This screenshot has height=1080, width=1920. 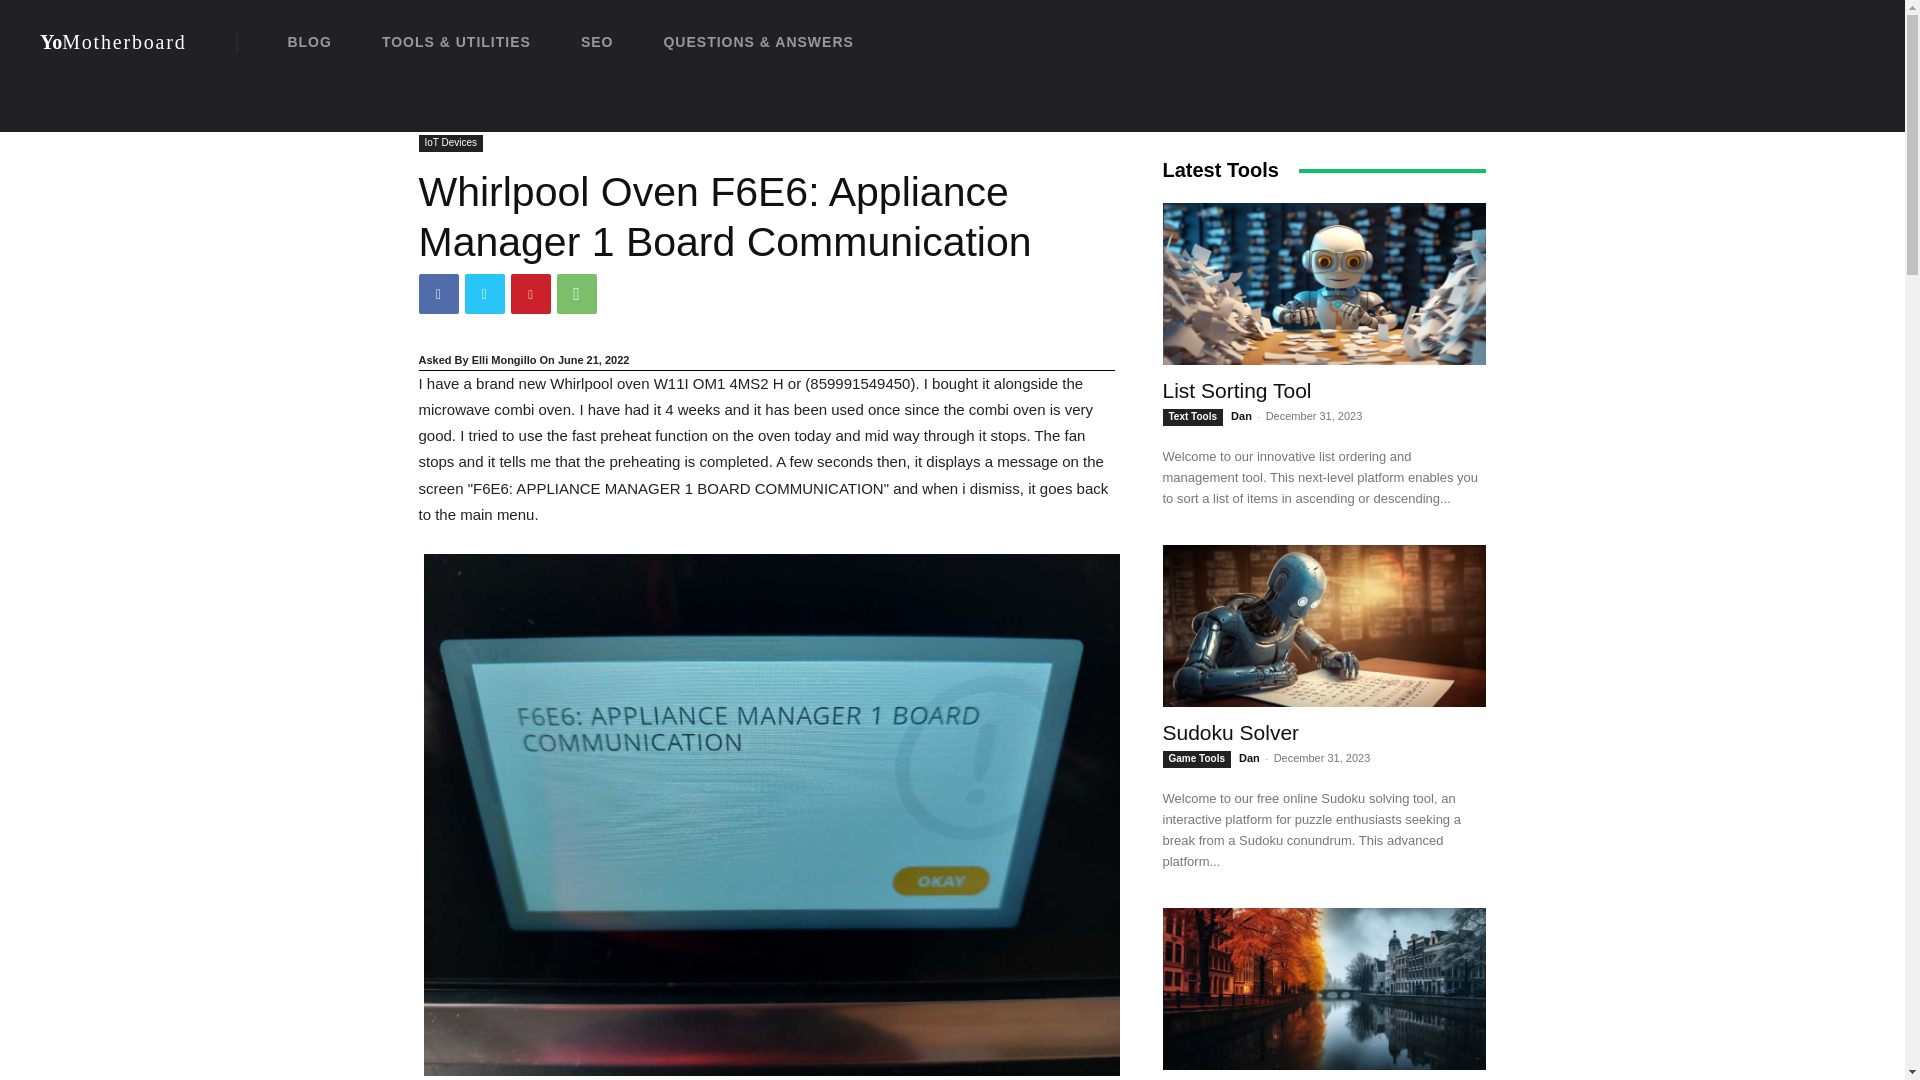 What do you see at coordinates (434, 115) in the screenshot?
I see `WhatsApp` at bounding box center [434, 115].